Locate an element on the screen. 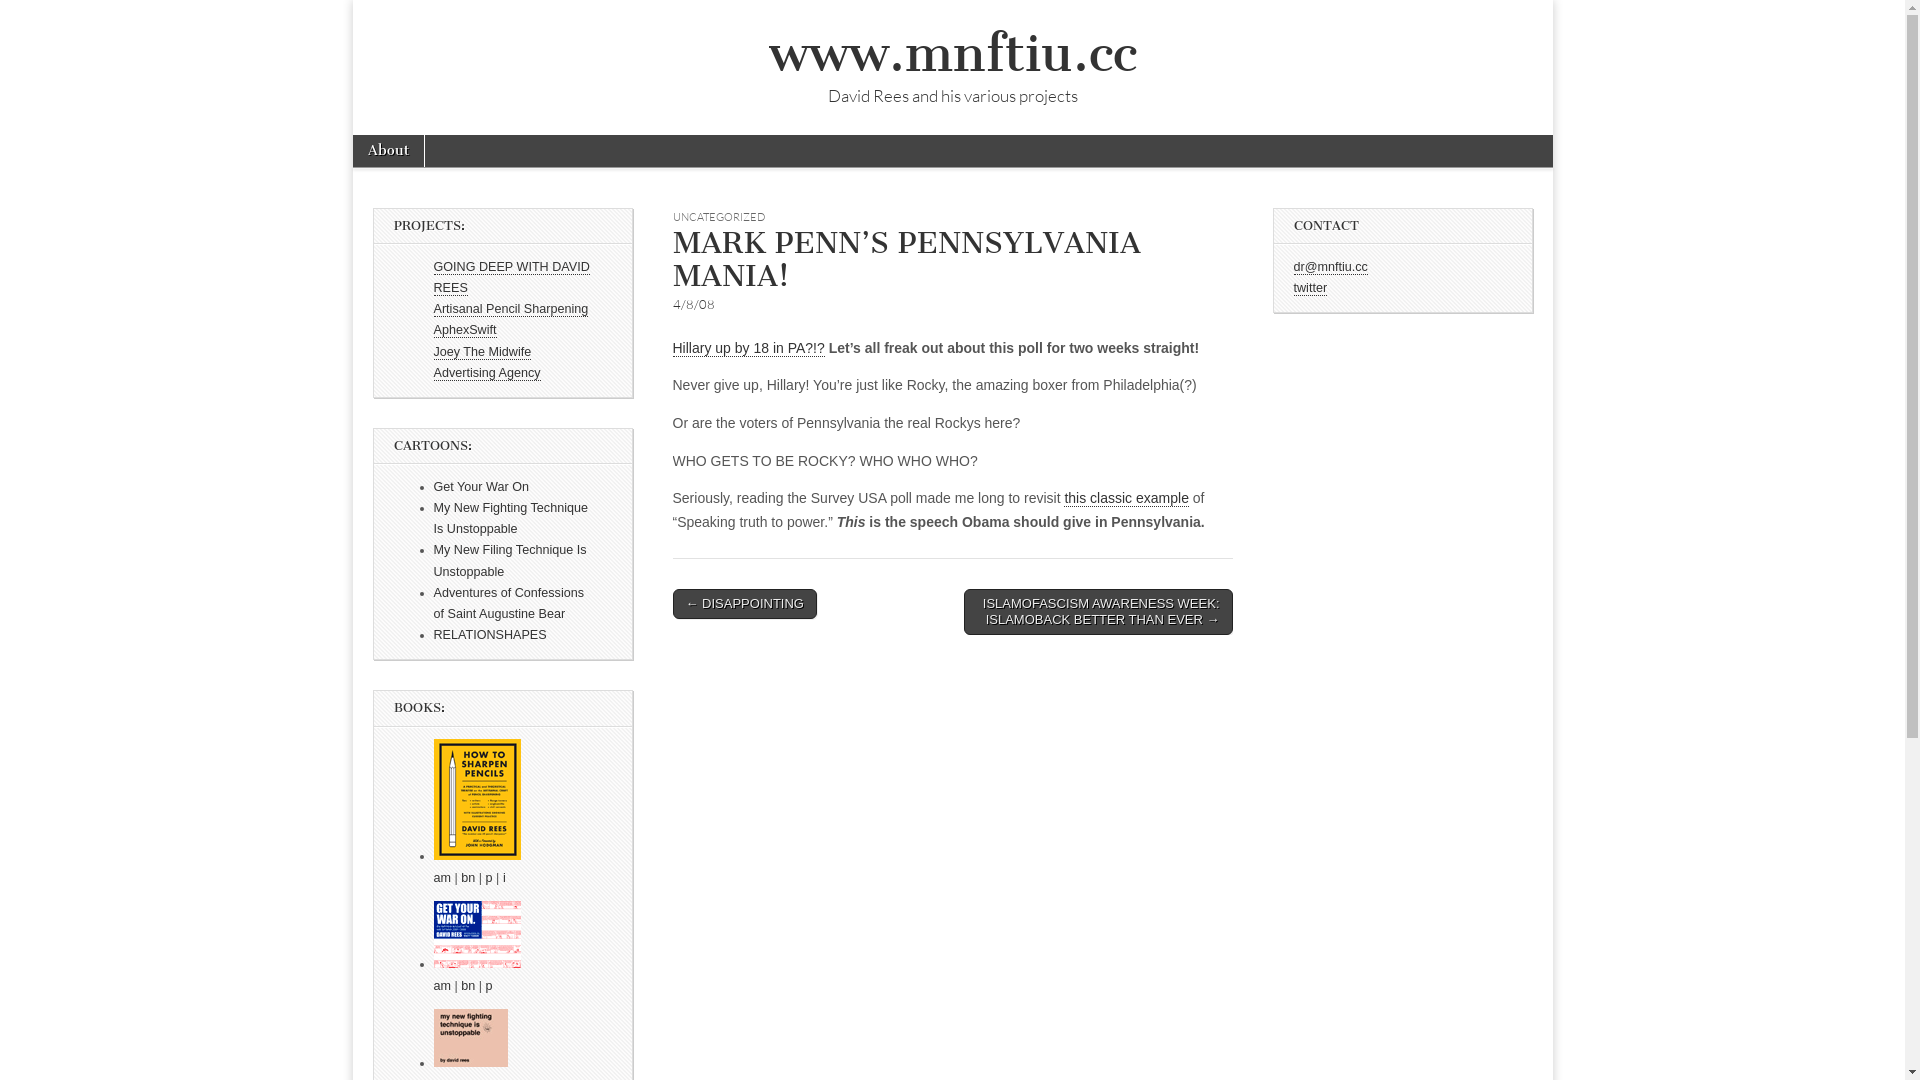 This screenshot has height=1080, width=1920. Adventures of Confessions of Saint Augustine Bear is located at coordinates (510, 604).